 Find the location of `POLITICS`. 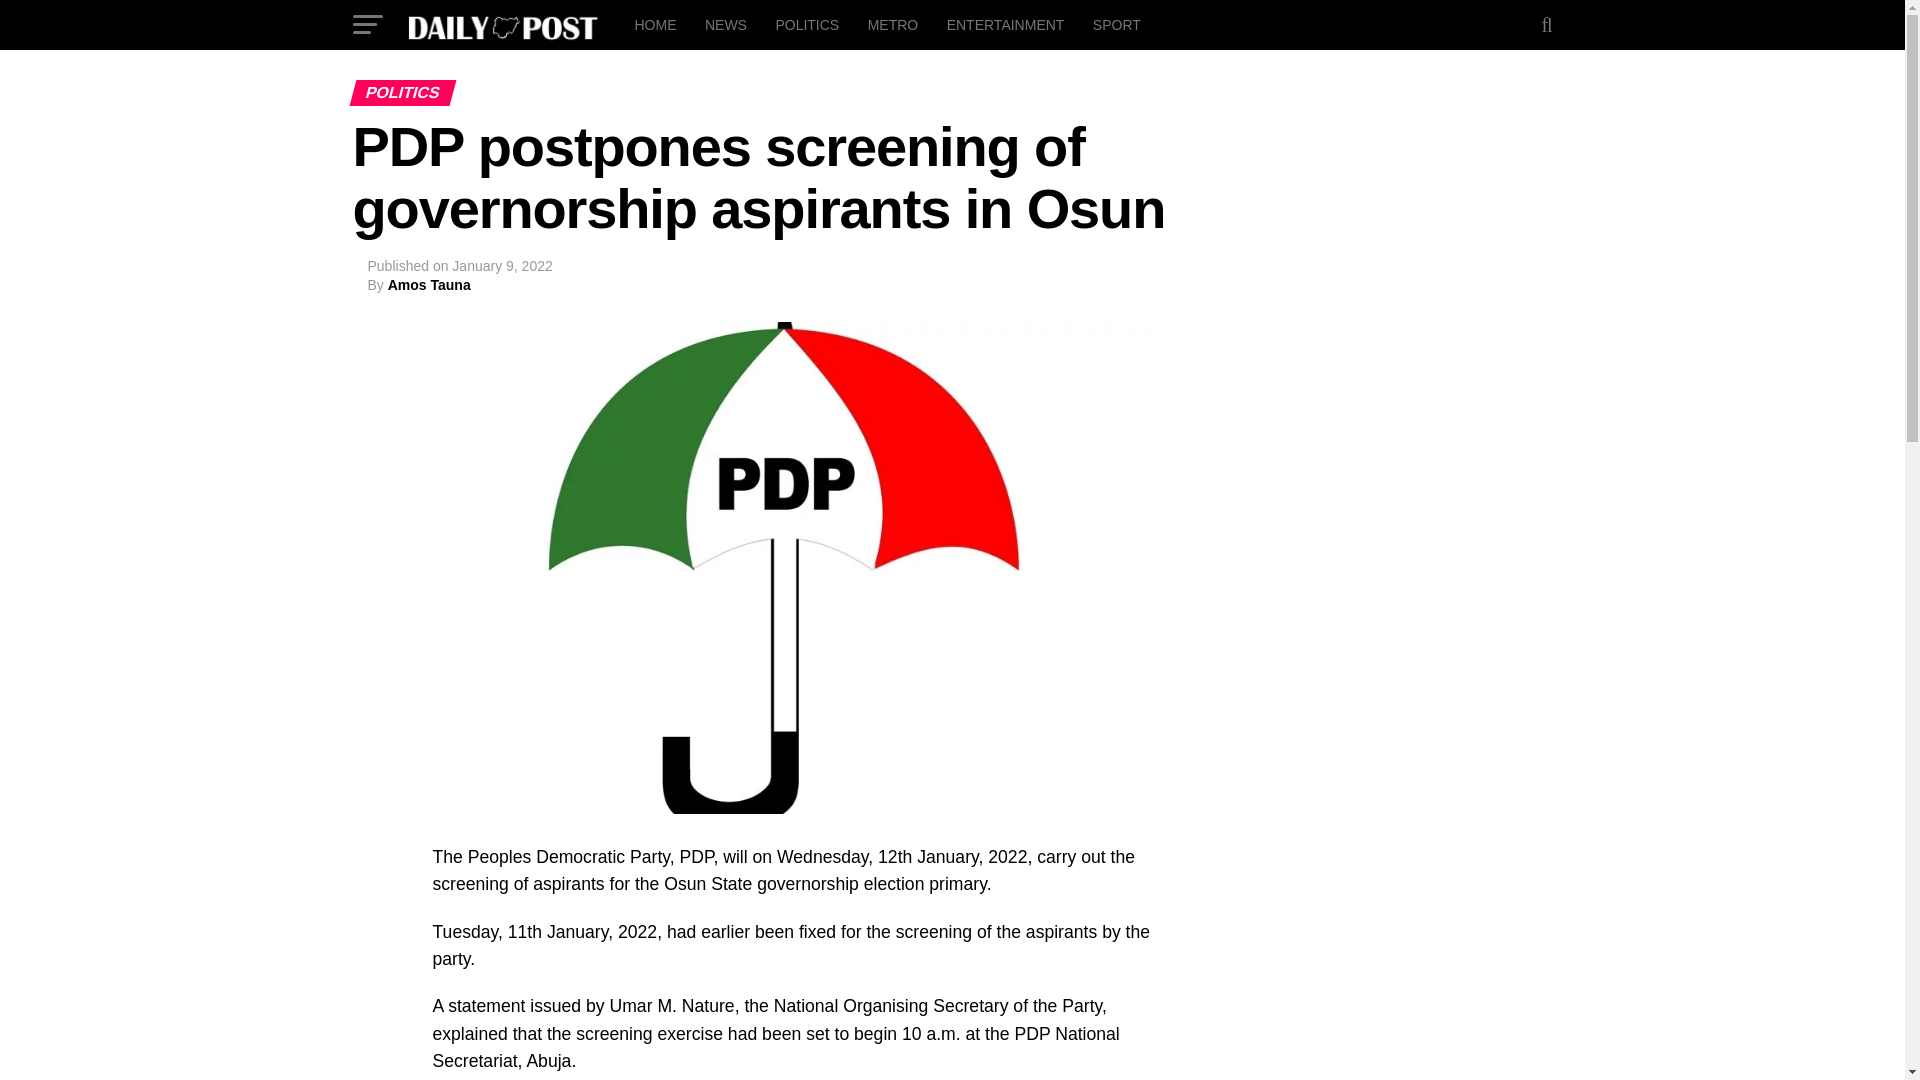

POLITICS is located at coordinates (806, 24).